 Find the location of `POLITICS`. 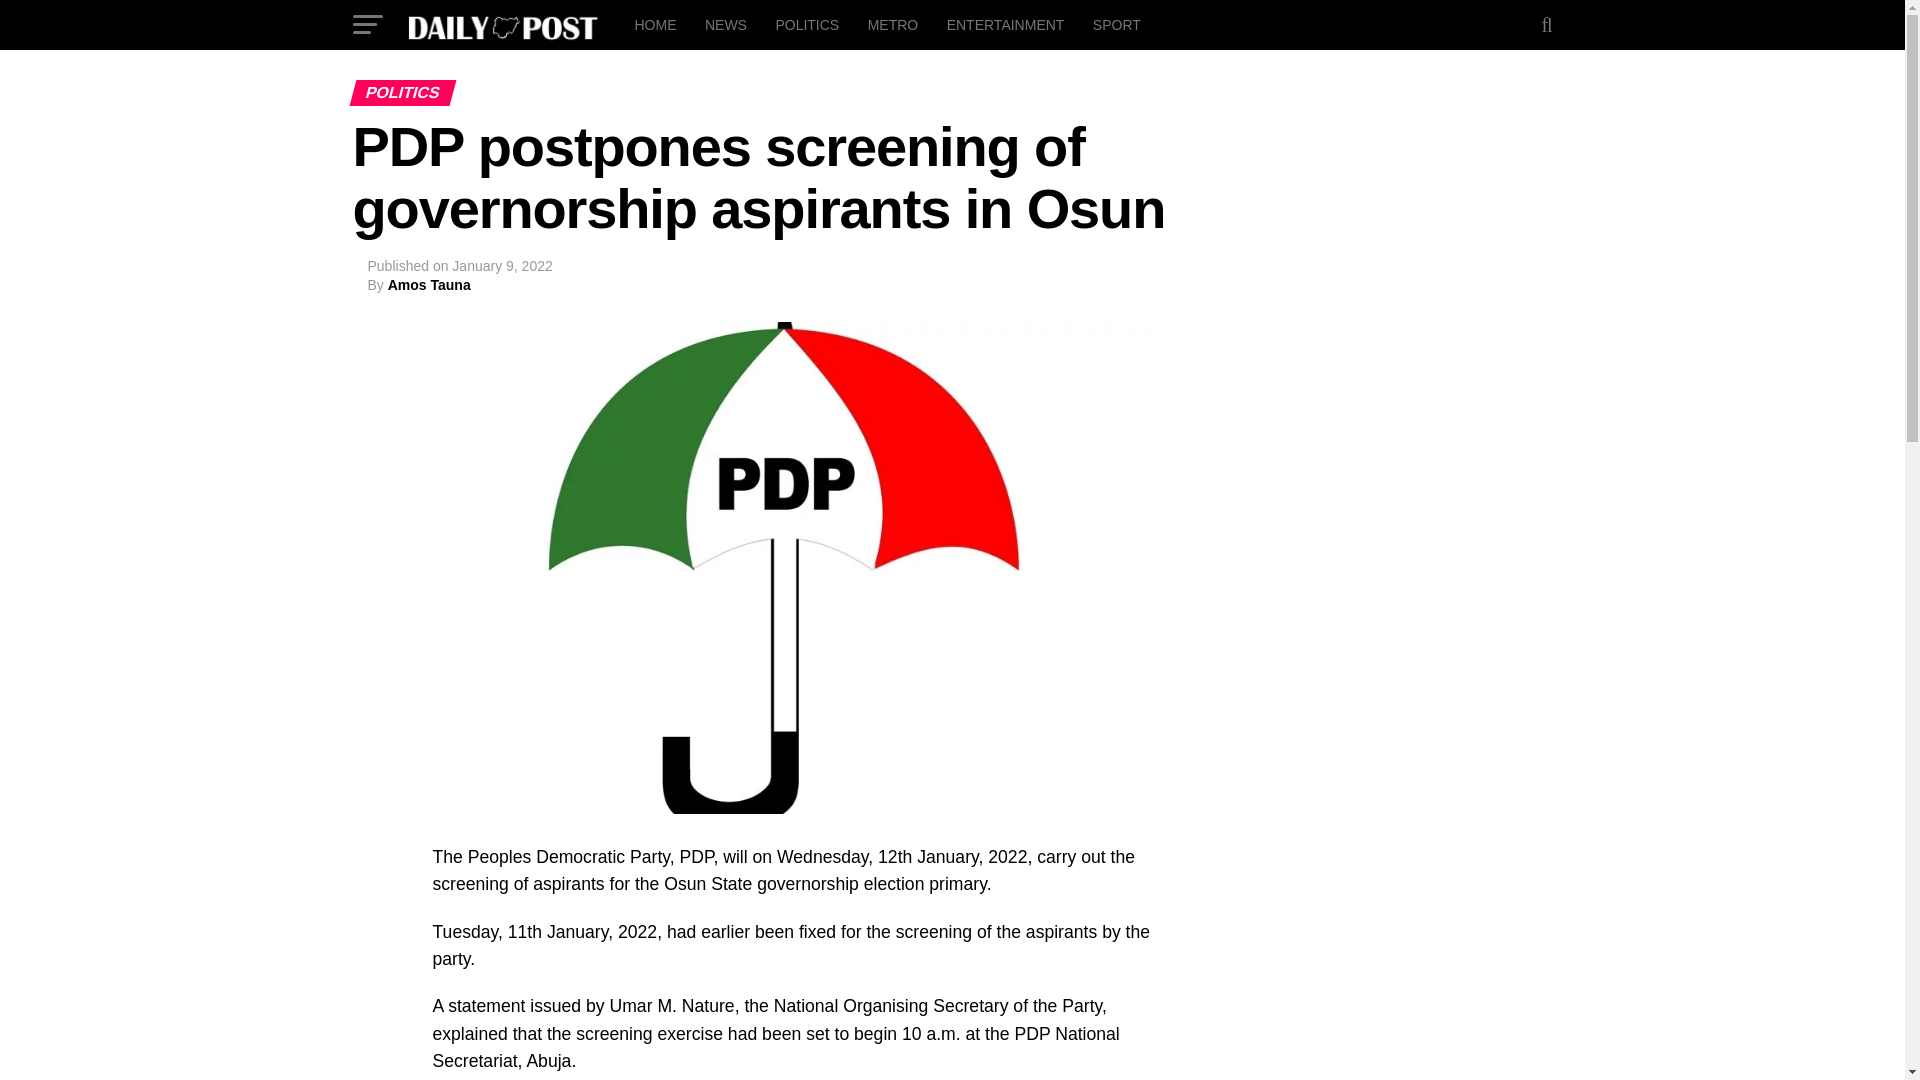

POLITICS is located at coordinates (806, 24).